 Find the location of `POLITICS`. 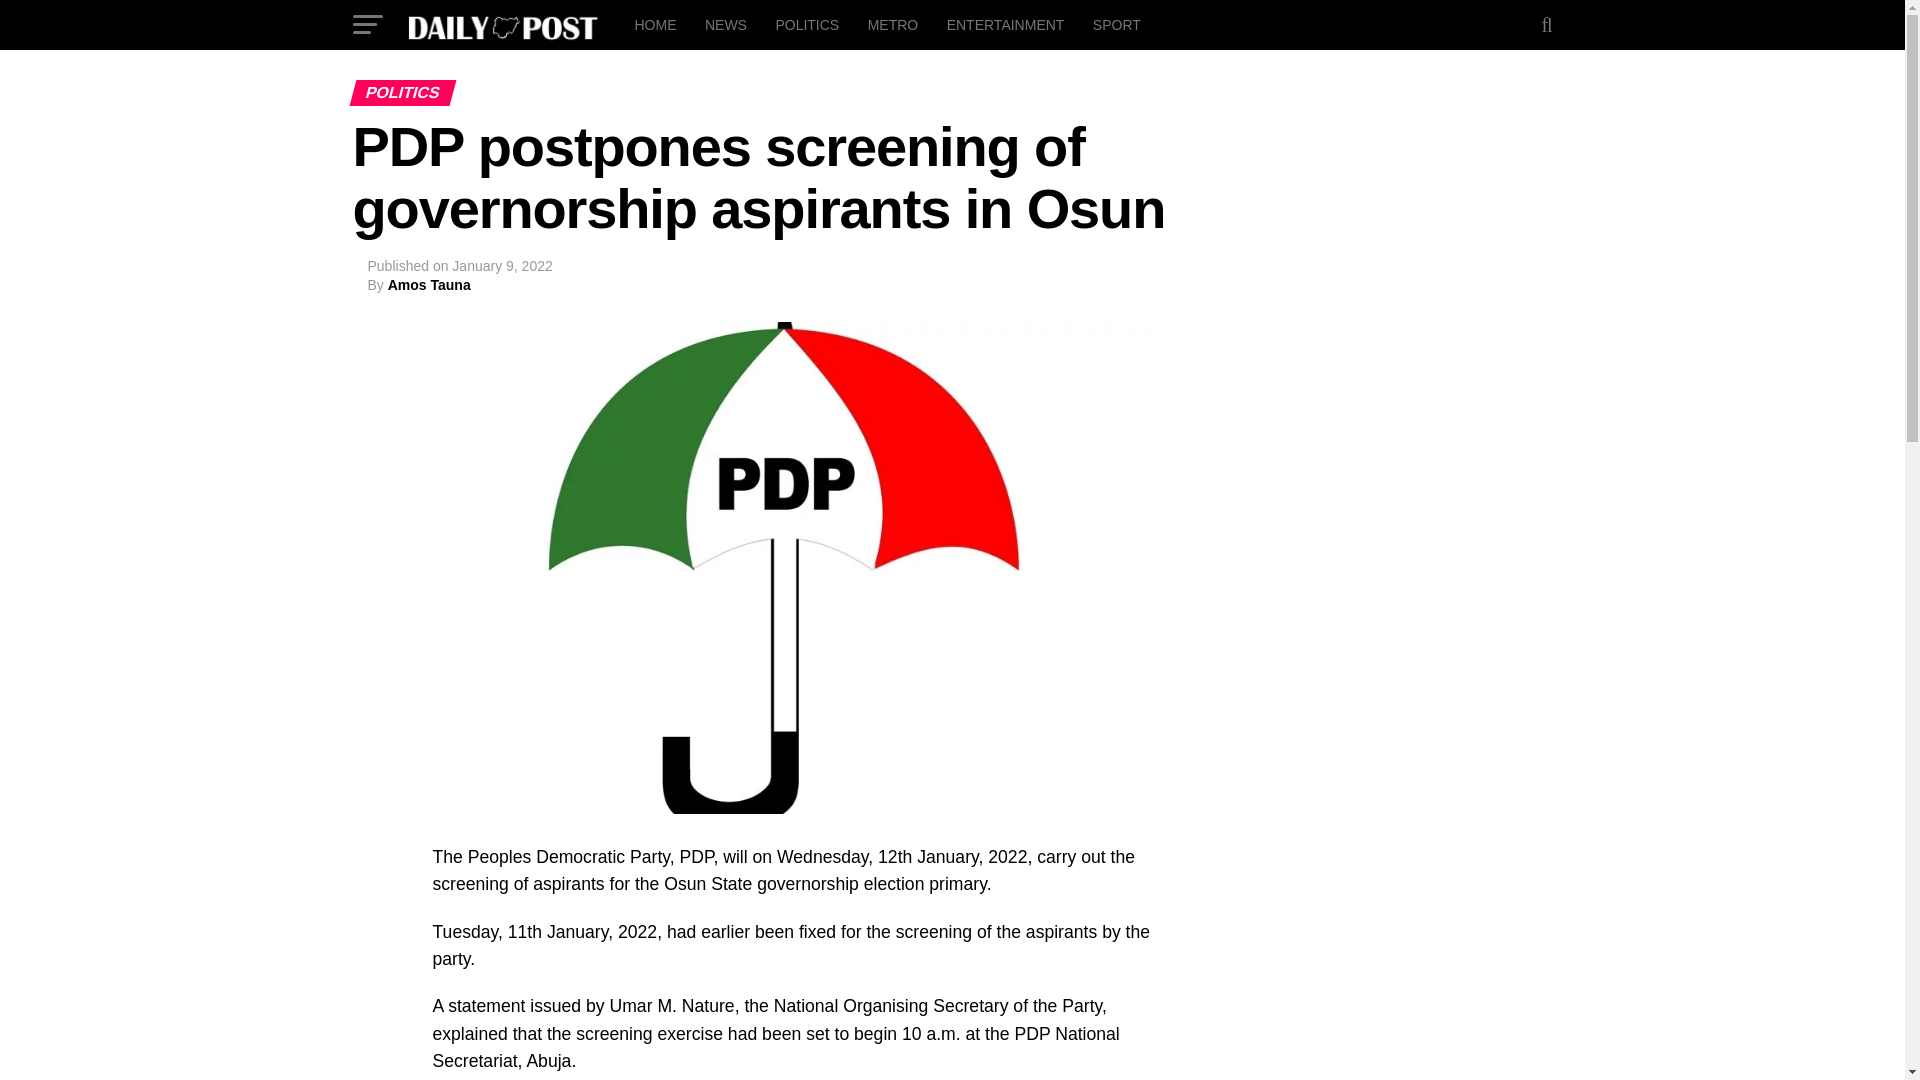

POLITICS is located at coordinates (806, 24).